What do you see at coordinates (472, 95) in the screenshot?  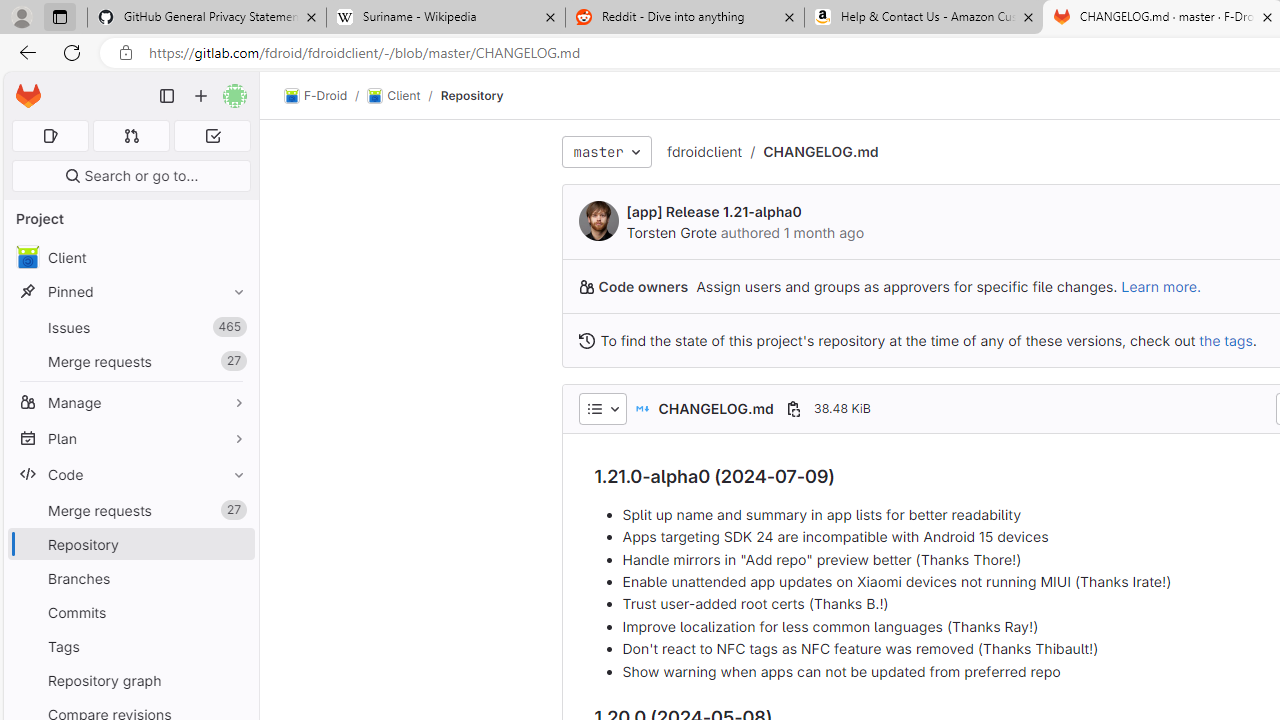 I see `Repository` at bounding box center [472, 95].